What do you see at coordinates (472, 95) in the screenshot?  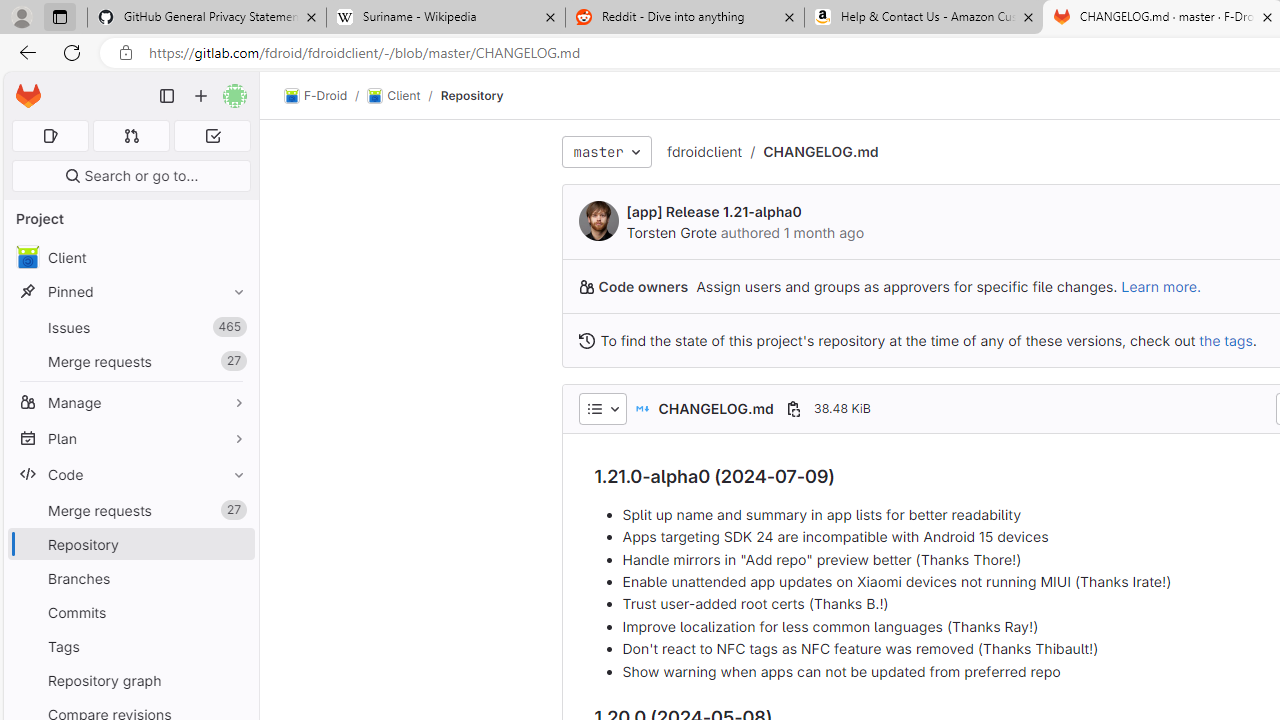 I see `Repository` at bounding box center [472, 95].